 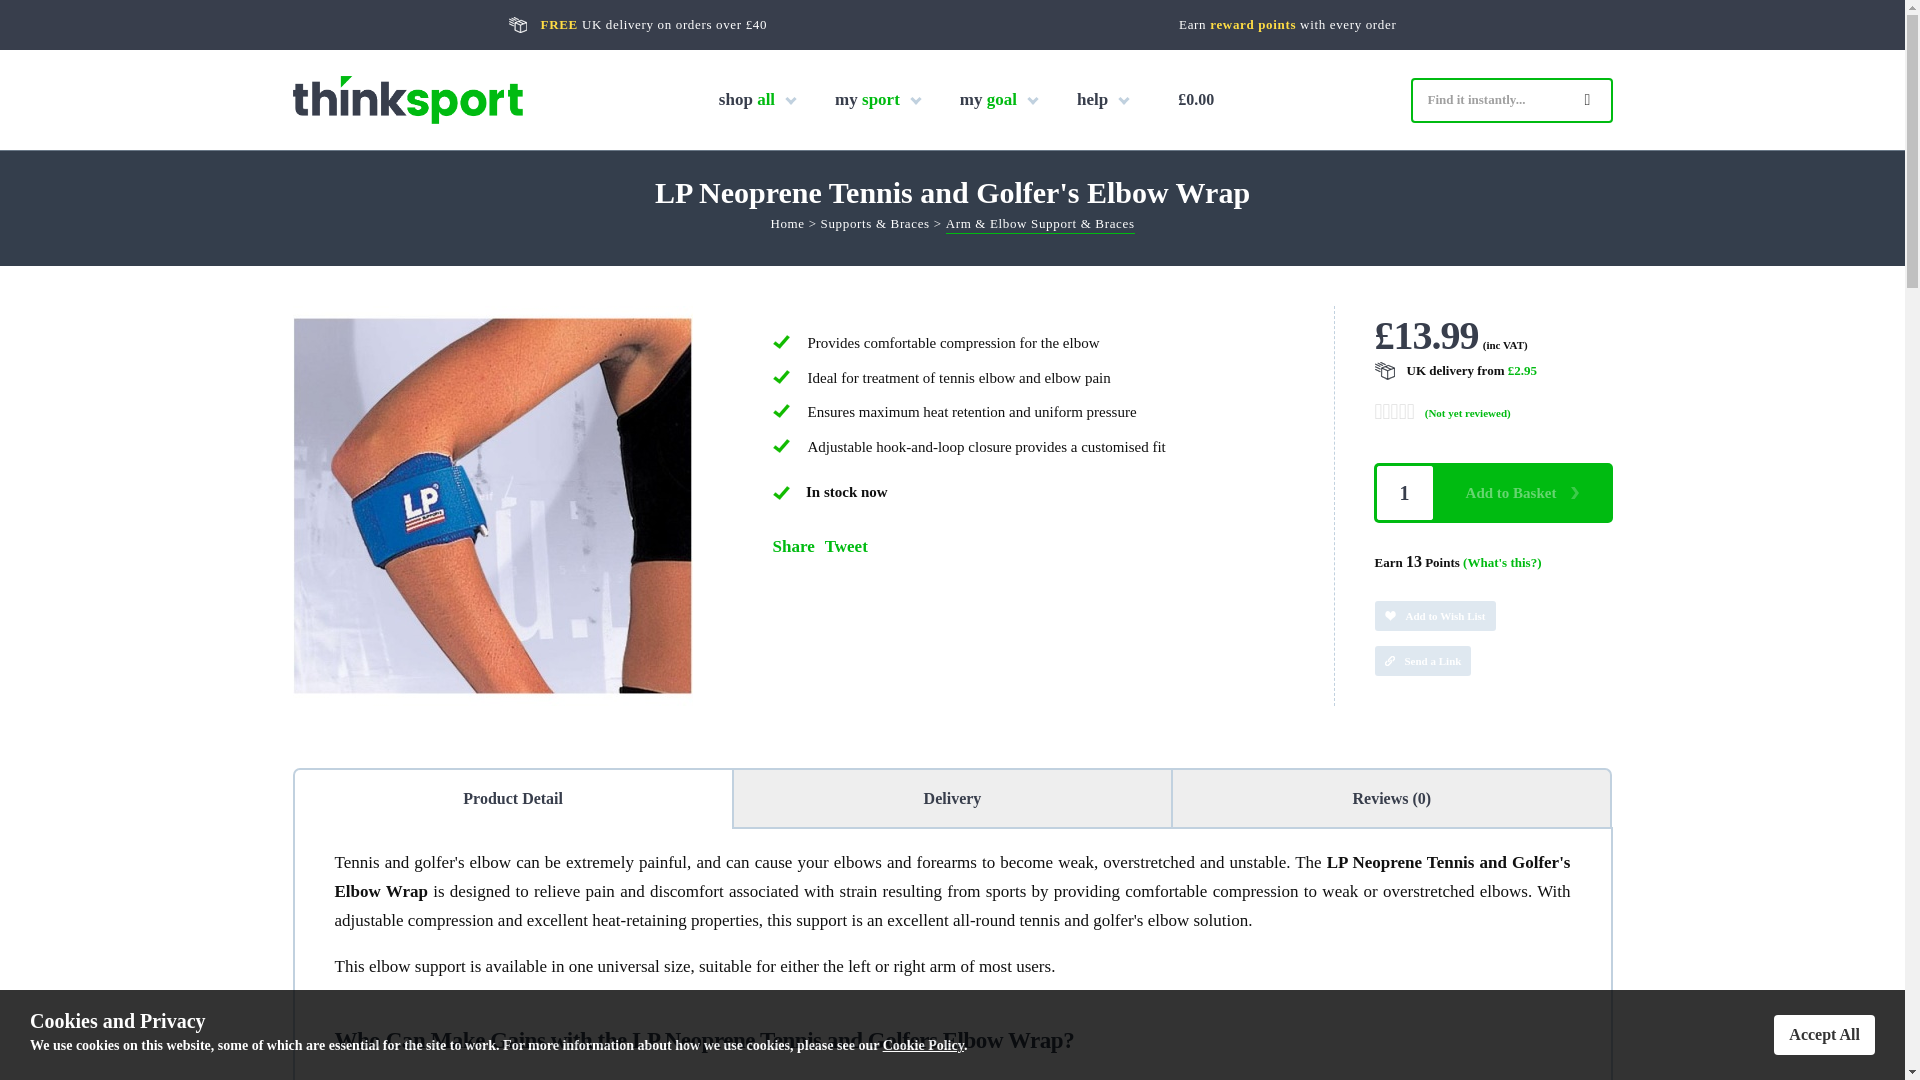 I want to click on Delivery, so click(x=952, y=799).